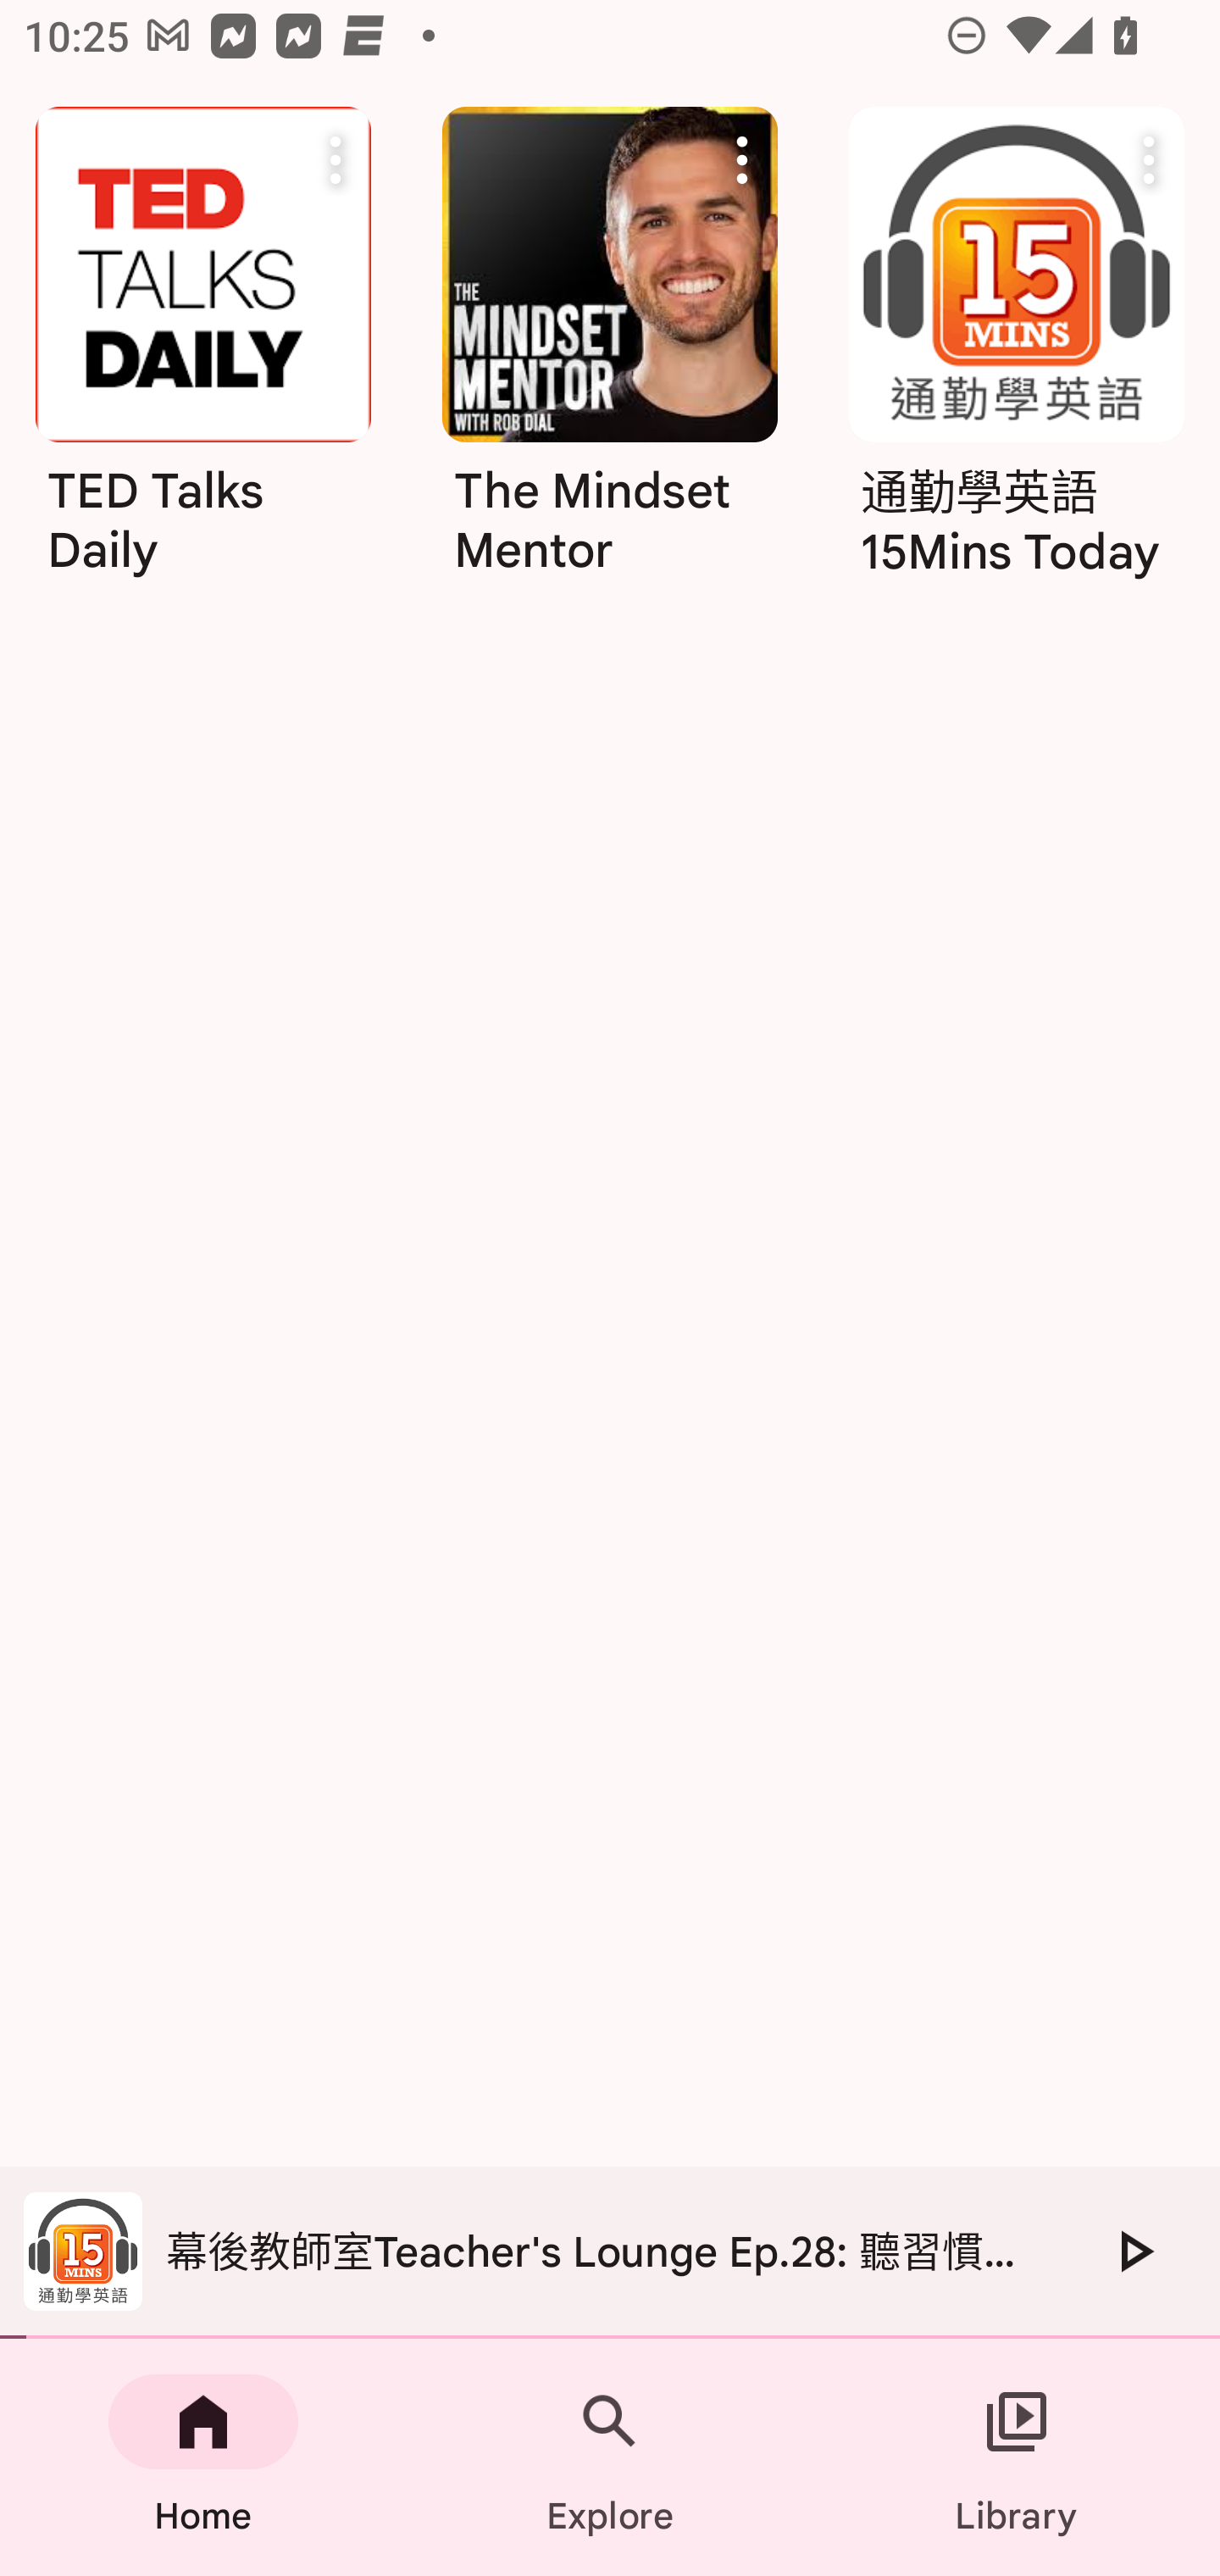 Image resolution: width=1220 pixels, height=2576 pixels. I want to click on 通勤學英語 15Mins Today More actions 通勤學英語 15Mins Today, so click(1017, 353).